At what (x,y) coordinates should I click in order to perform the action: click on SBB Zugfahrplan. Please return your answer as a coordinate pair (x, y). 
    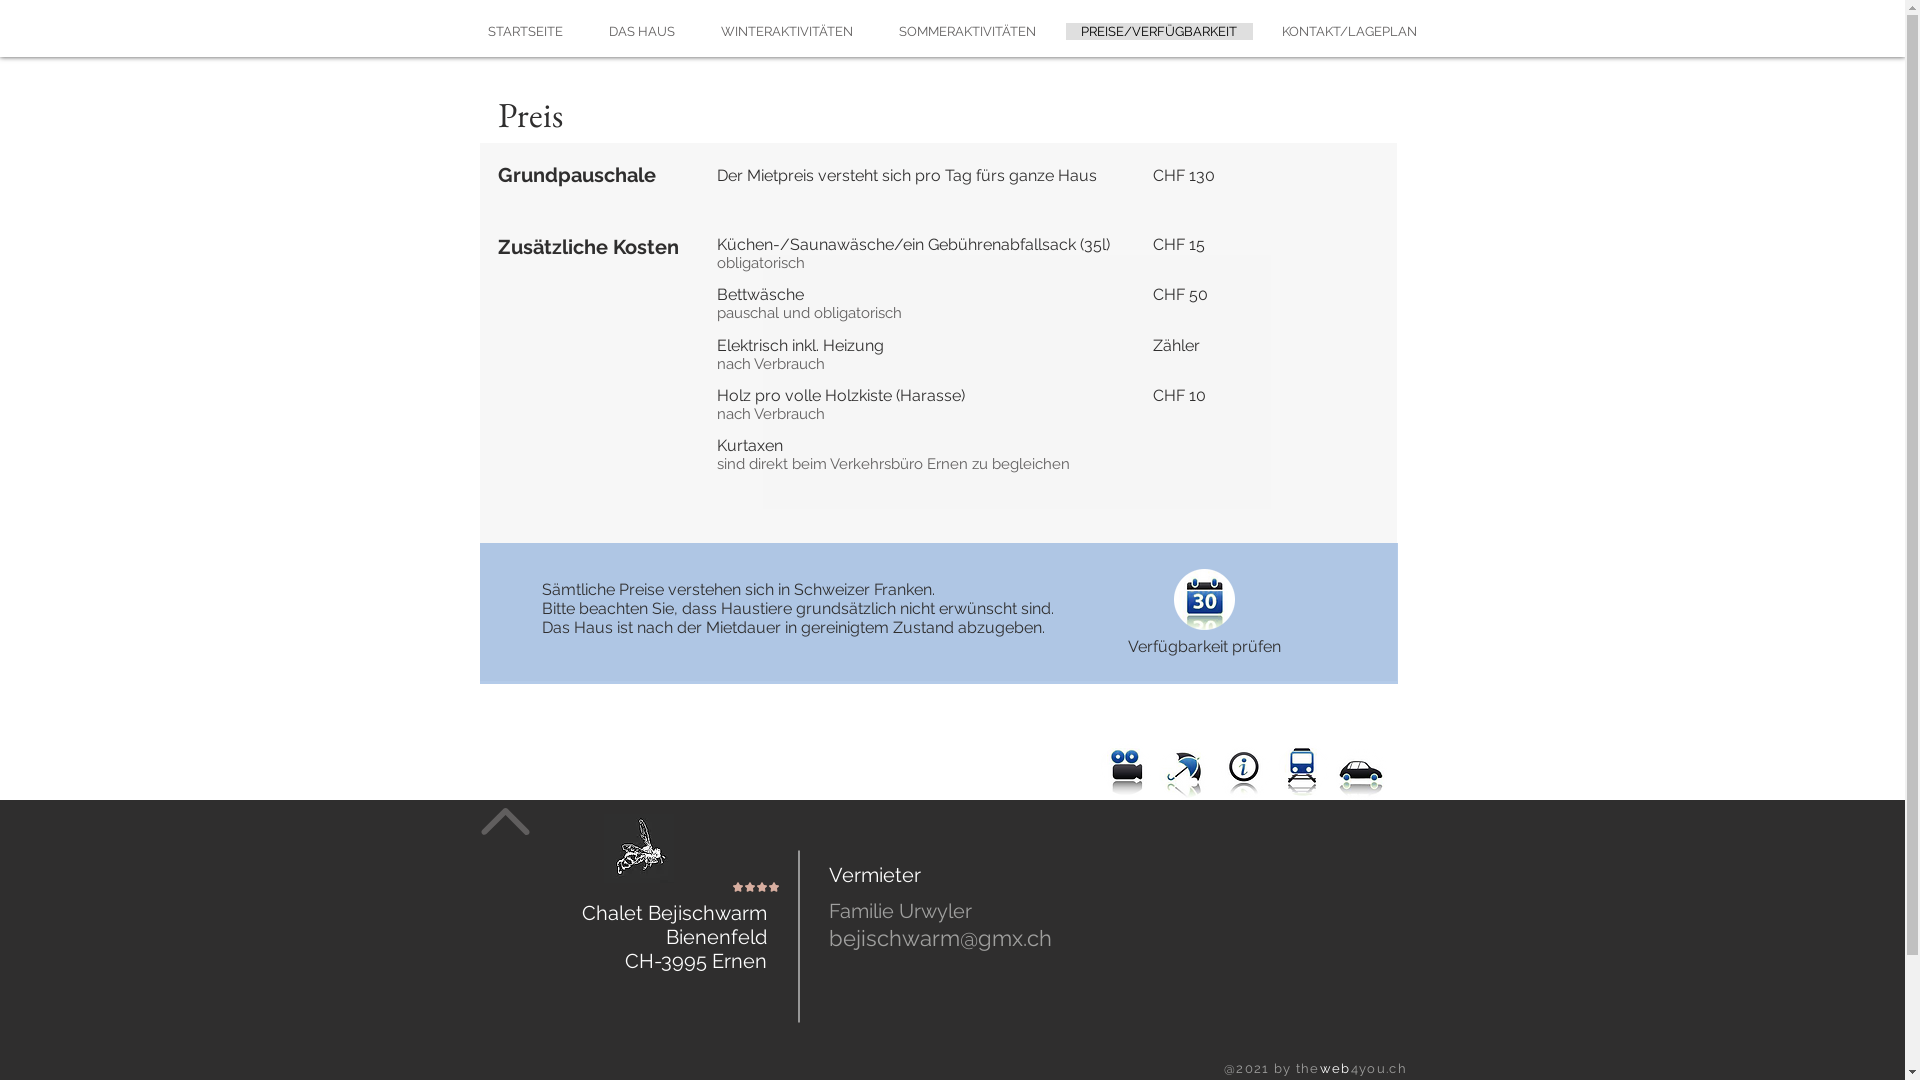
    Looking at the image, I should click on (1304, 770).